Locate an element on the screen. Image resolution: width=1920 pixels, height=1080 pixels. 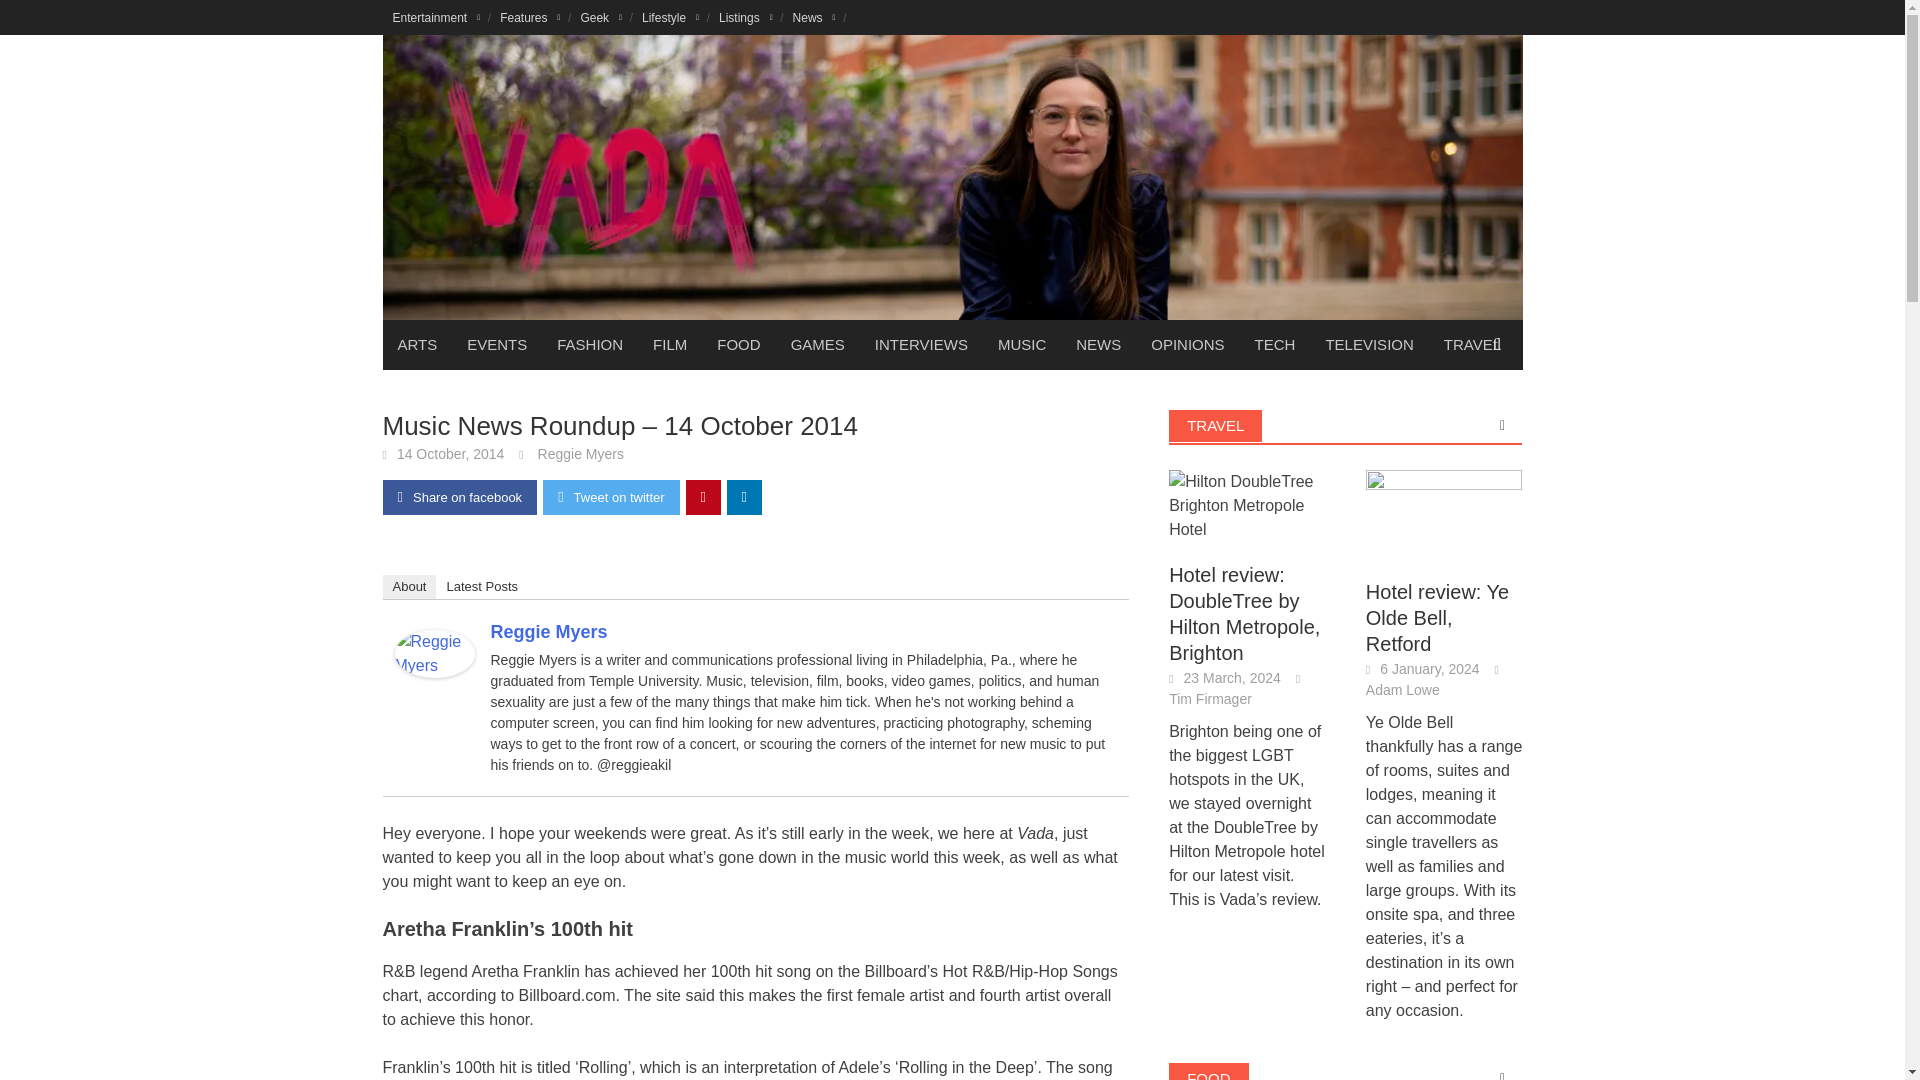
FASHION is located at coordinates (589, 344).